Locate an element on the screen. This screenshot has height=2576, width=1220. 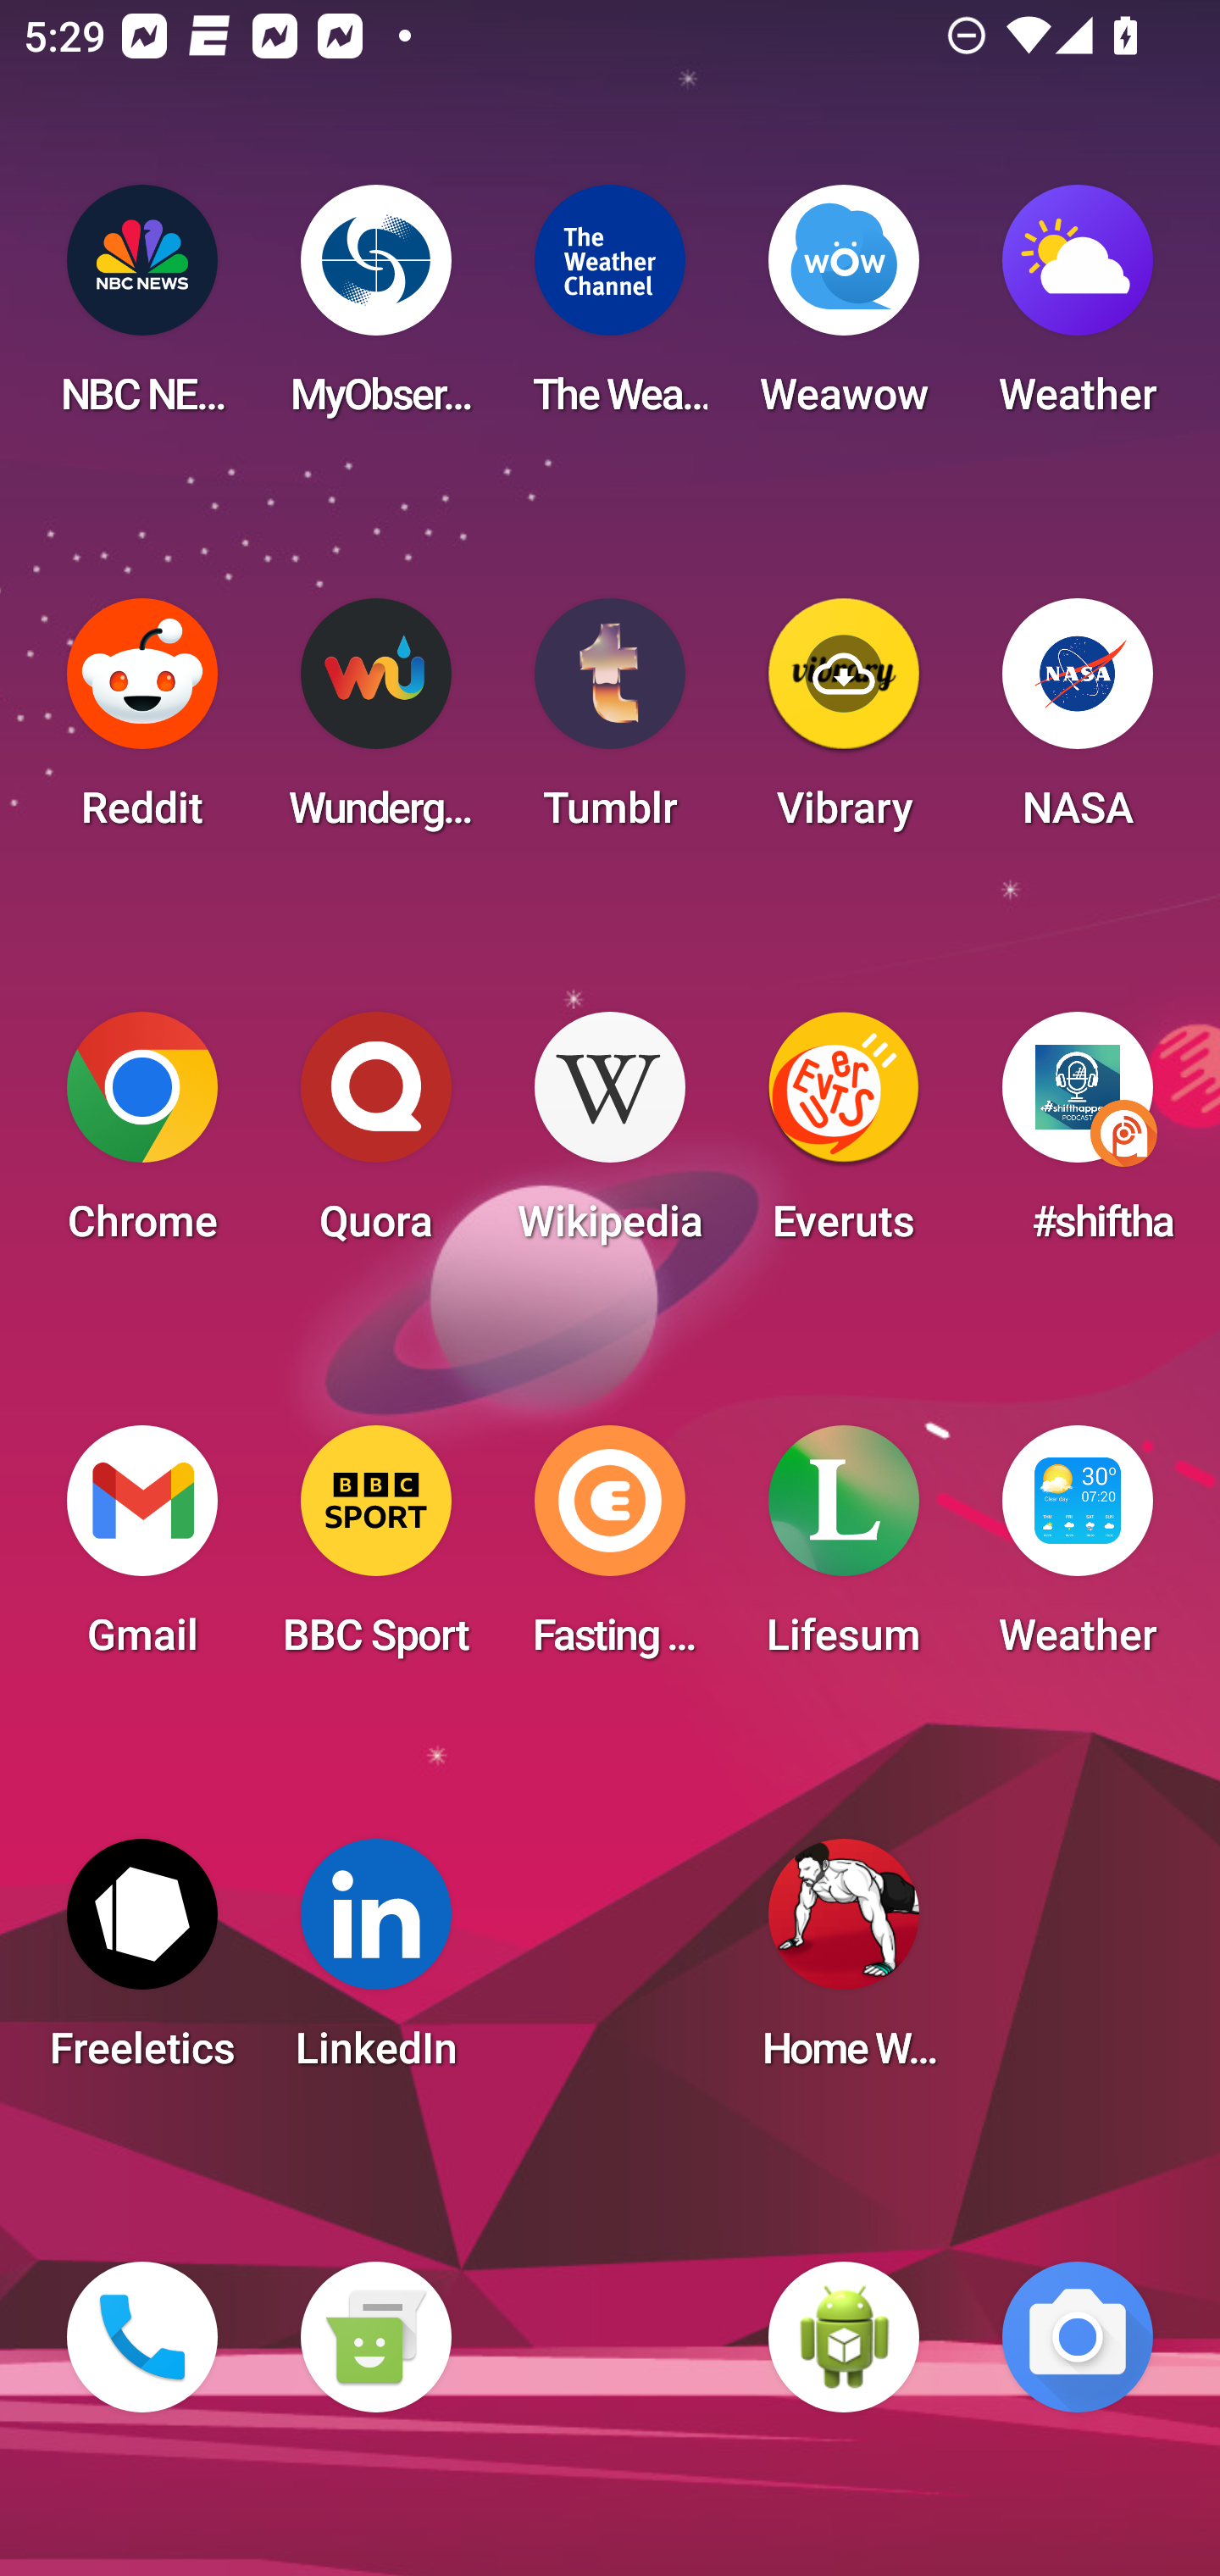
NBC NEWS is located at coordinates (142, 310).